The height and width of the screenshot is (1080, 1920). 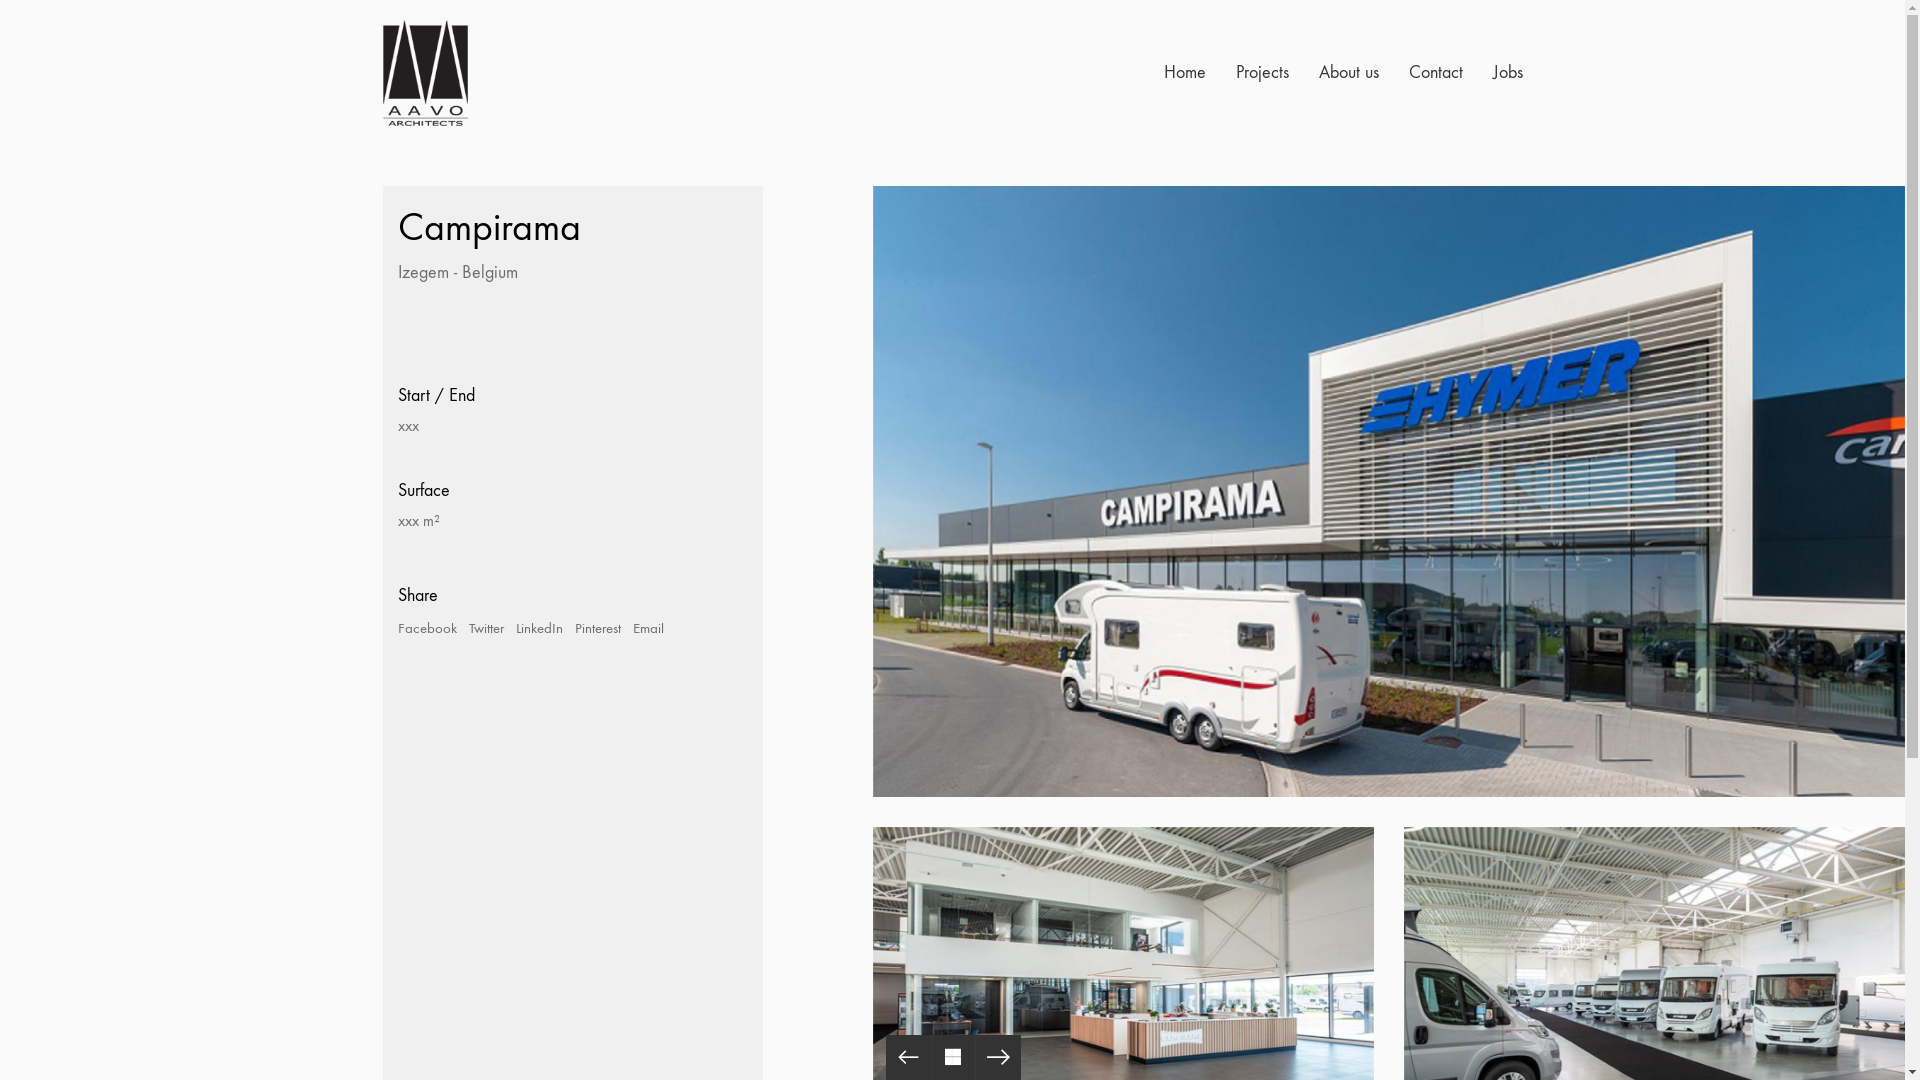 What do you see at coordinates (1348, 73) in the screenshot?
I see `About us` at bounding box center [1348, 73].